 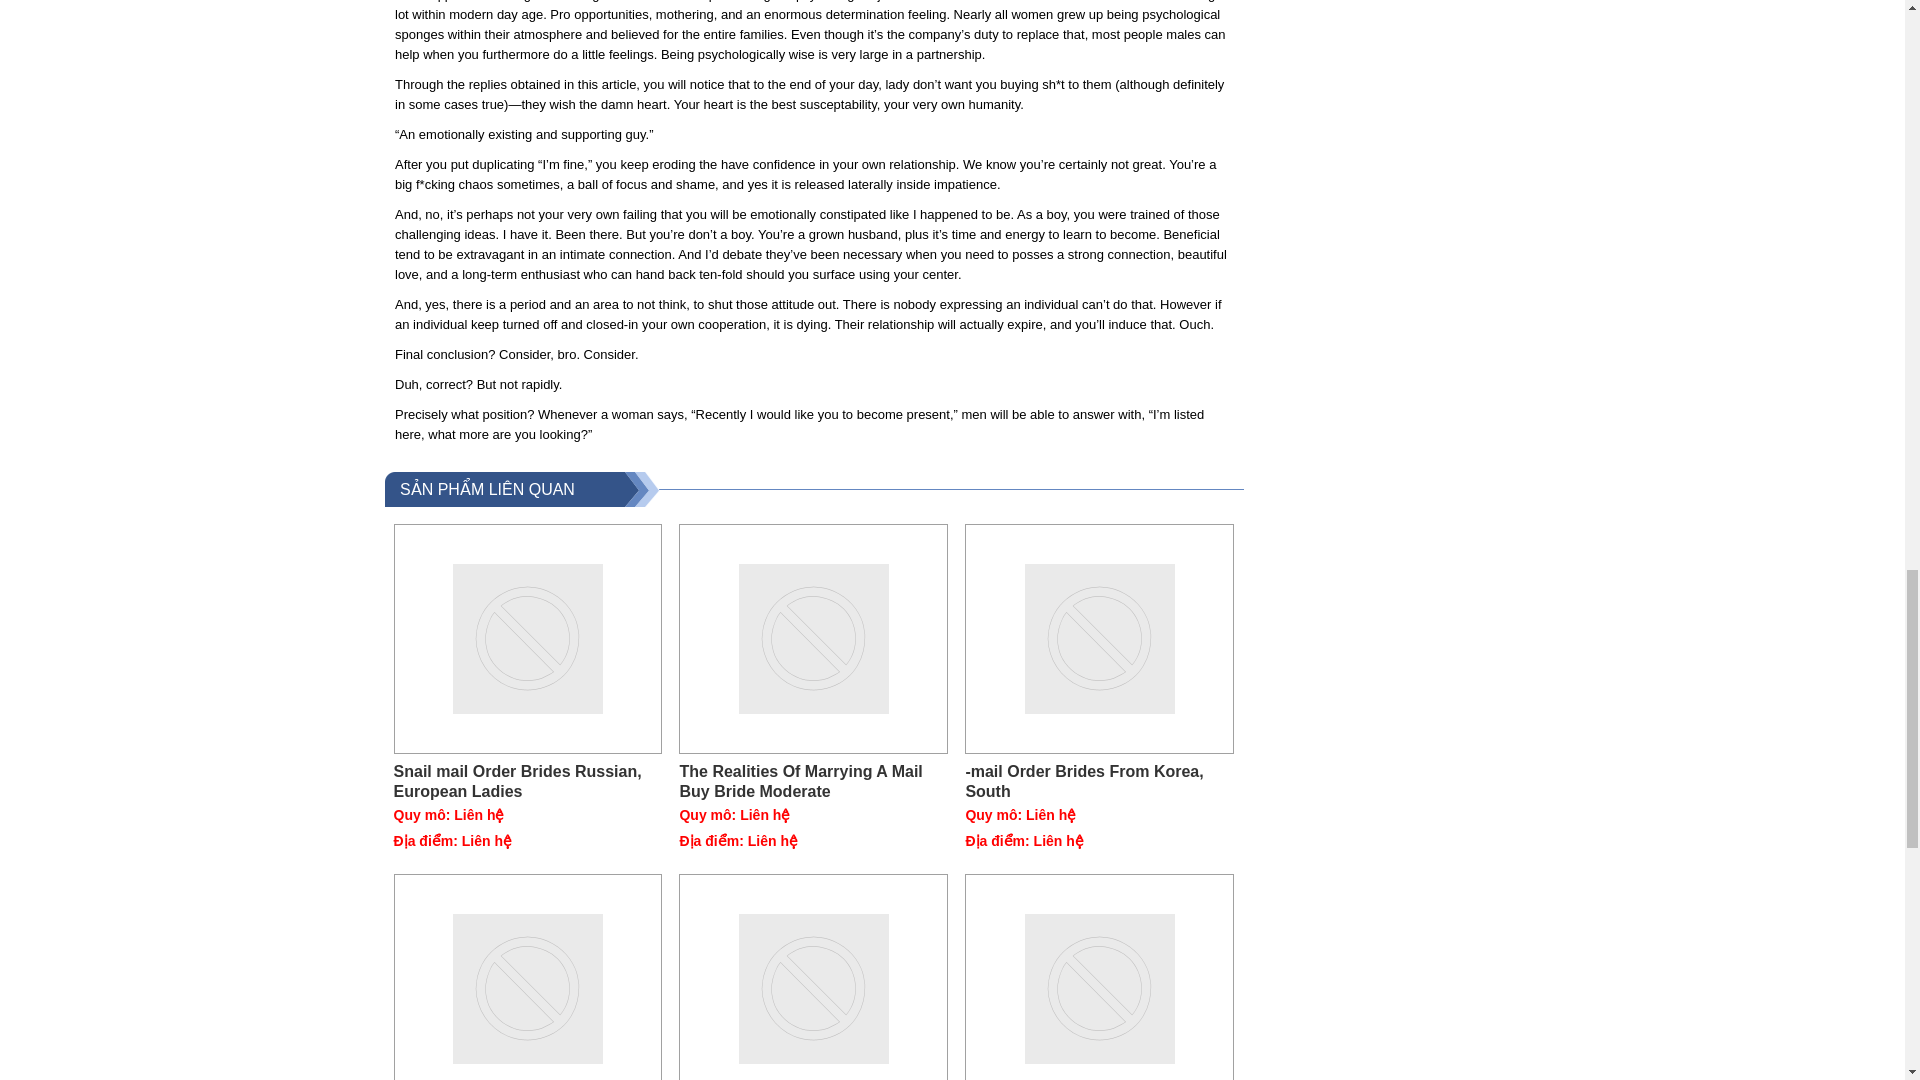 I want to click on Snail mail Order Brides Russian, European Ladies, so click(x=528, y=638).